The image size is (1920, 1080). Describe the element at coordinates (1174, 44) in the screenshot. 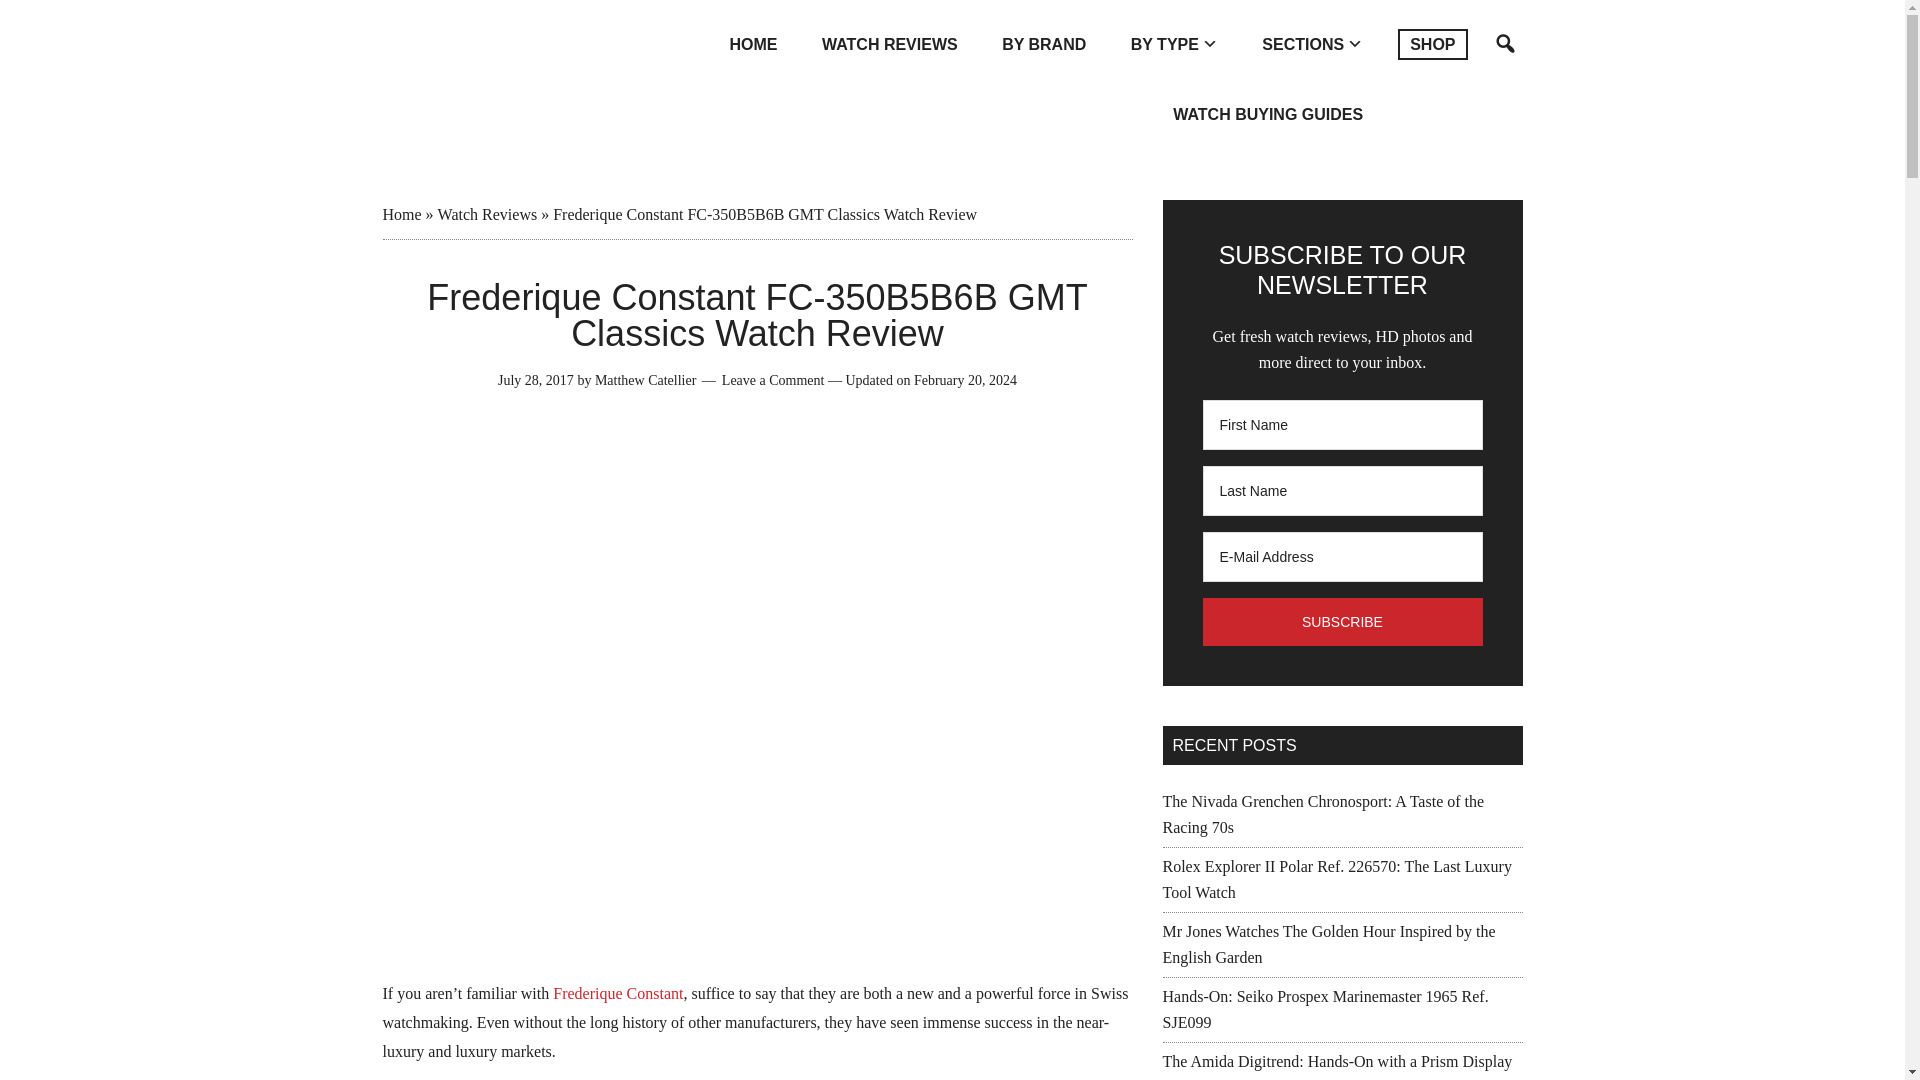

I see `BY TYPE` at that location.